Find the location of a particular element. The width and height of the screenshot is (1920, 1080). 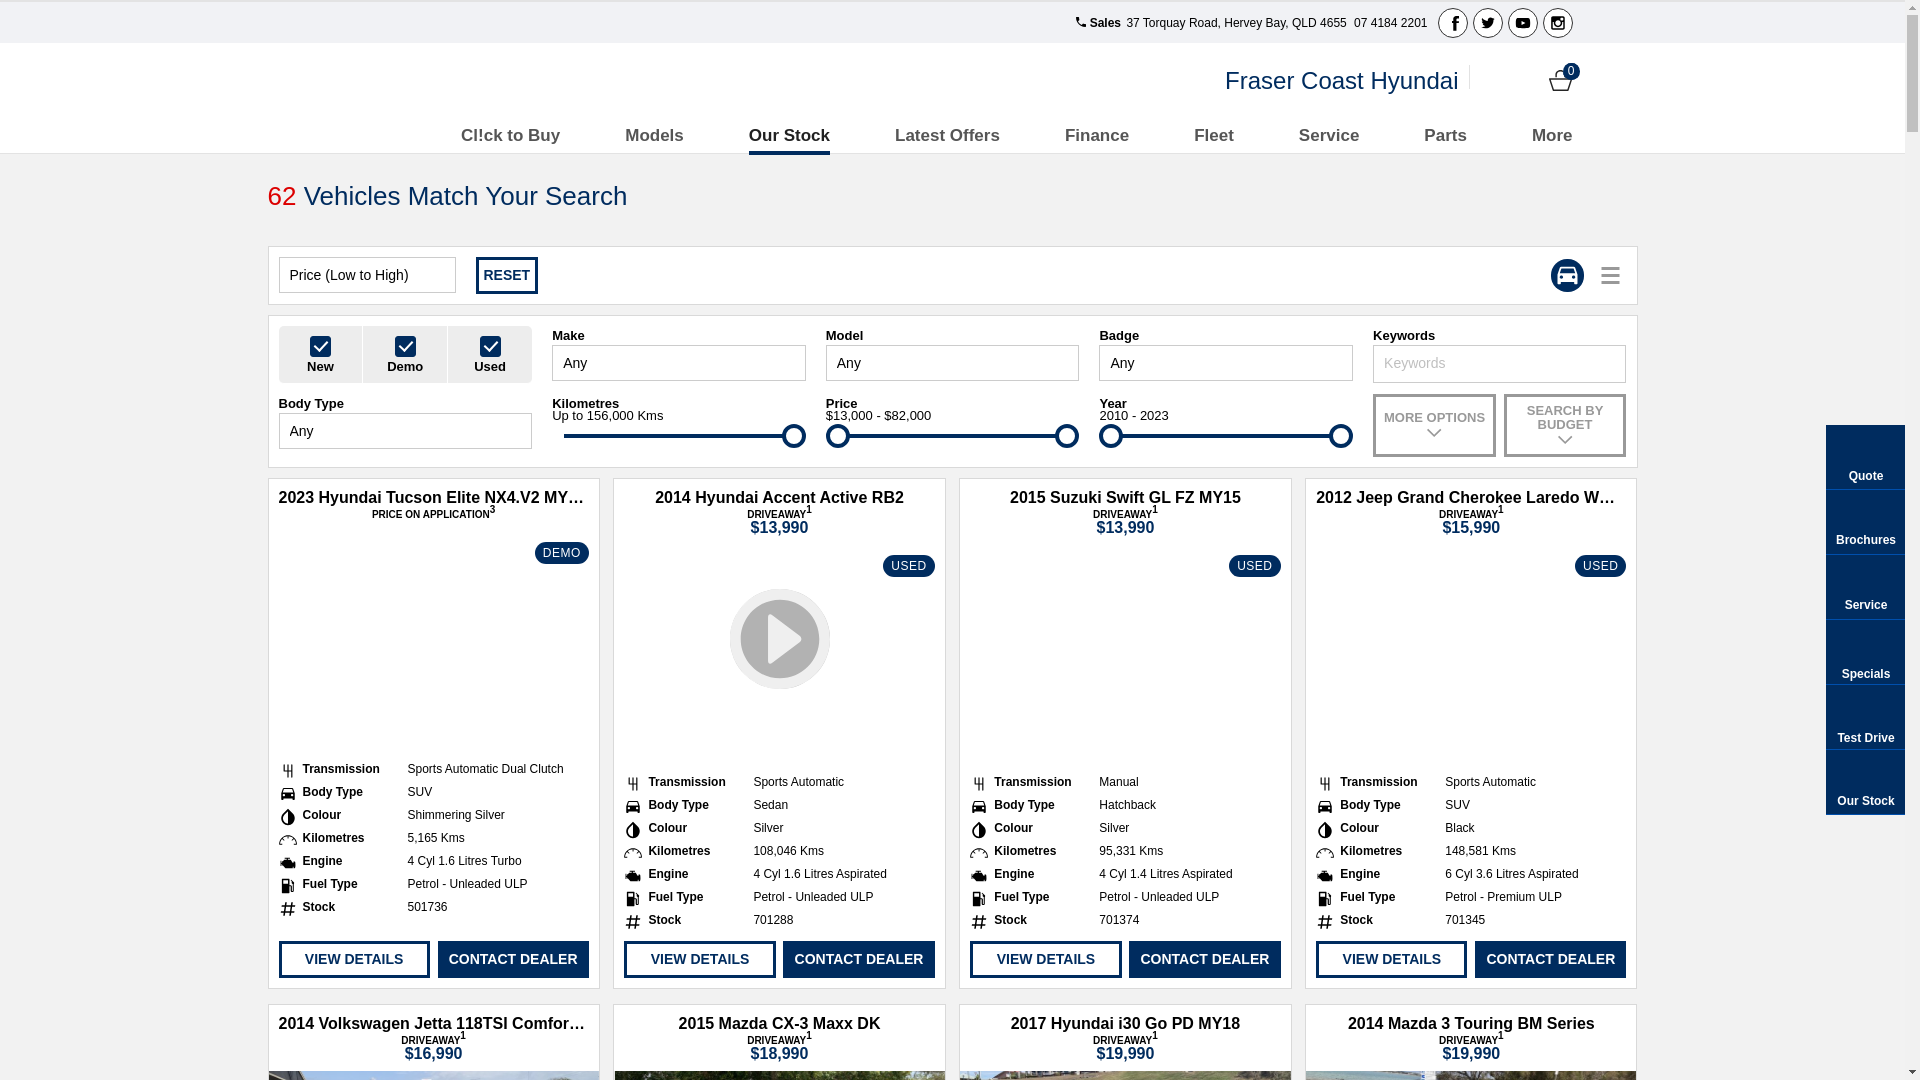

CONTACT DEALER is located at coordinates (1550, 960).